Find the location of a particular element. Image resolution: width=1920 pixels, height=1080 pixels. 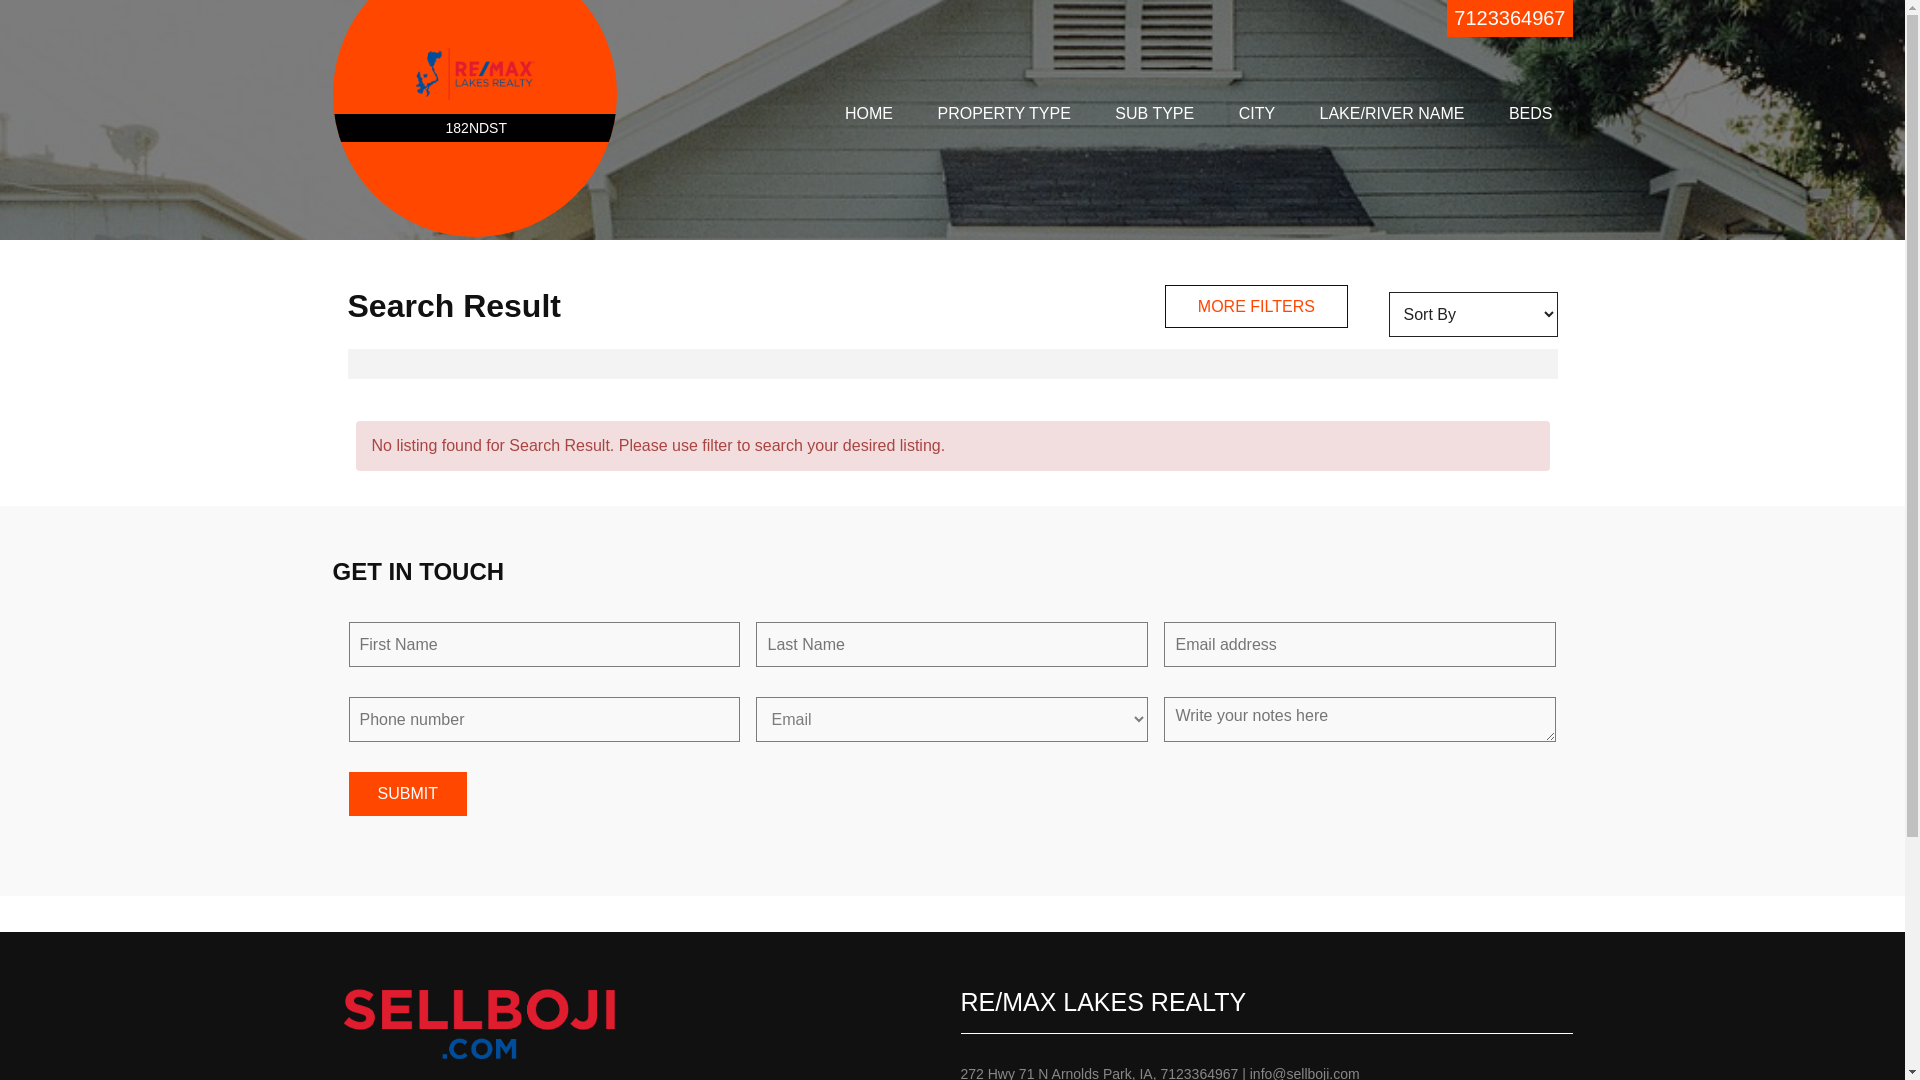

HOME is located at coordinates (869, 114).